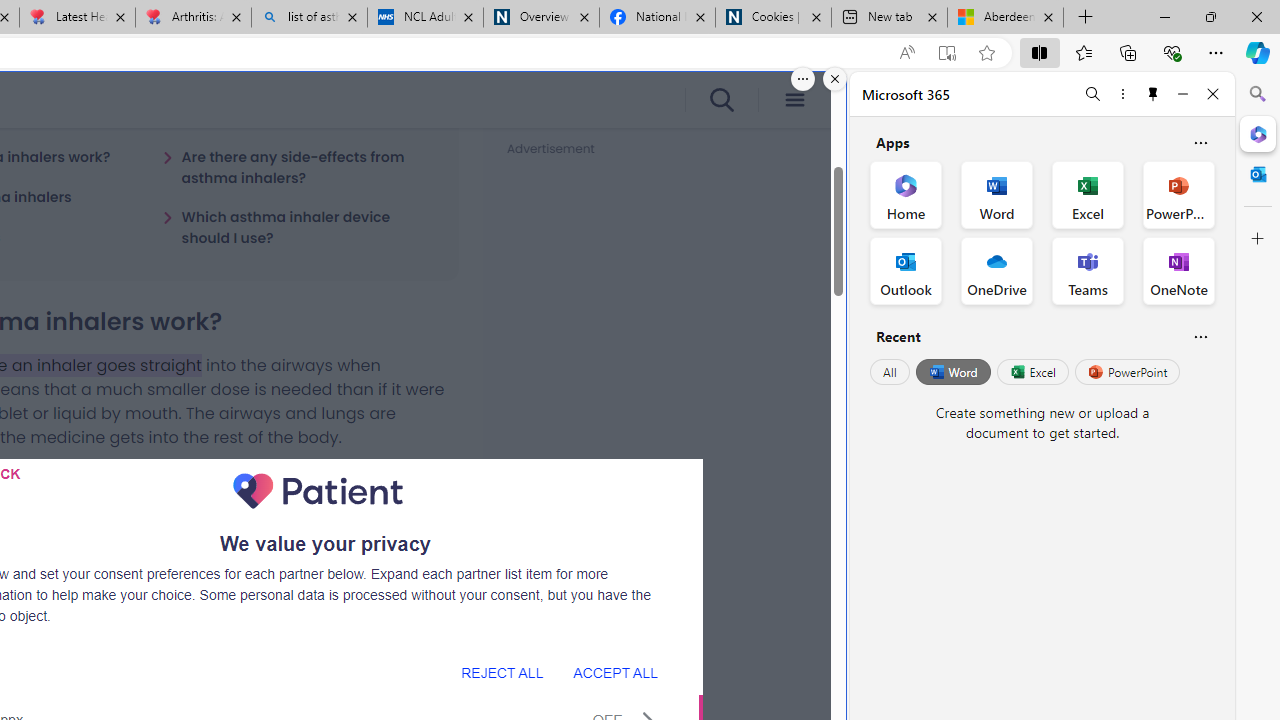 The width and height of the screenshot is (1280, 720). Describe the element at coordinates (1258, 239) in the screenshot. I see `Close Customize pane` at that location.